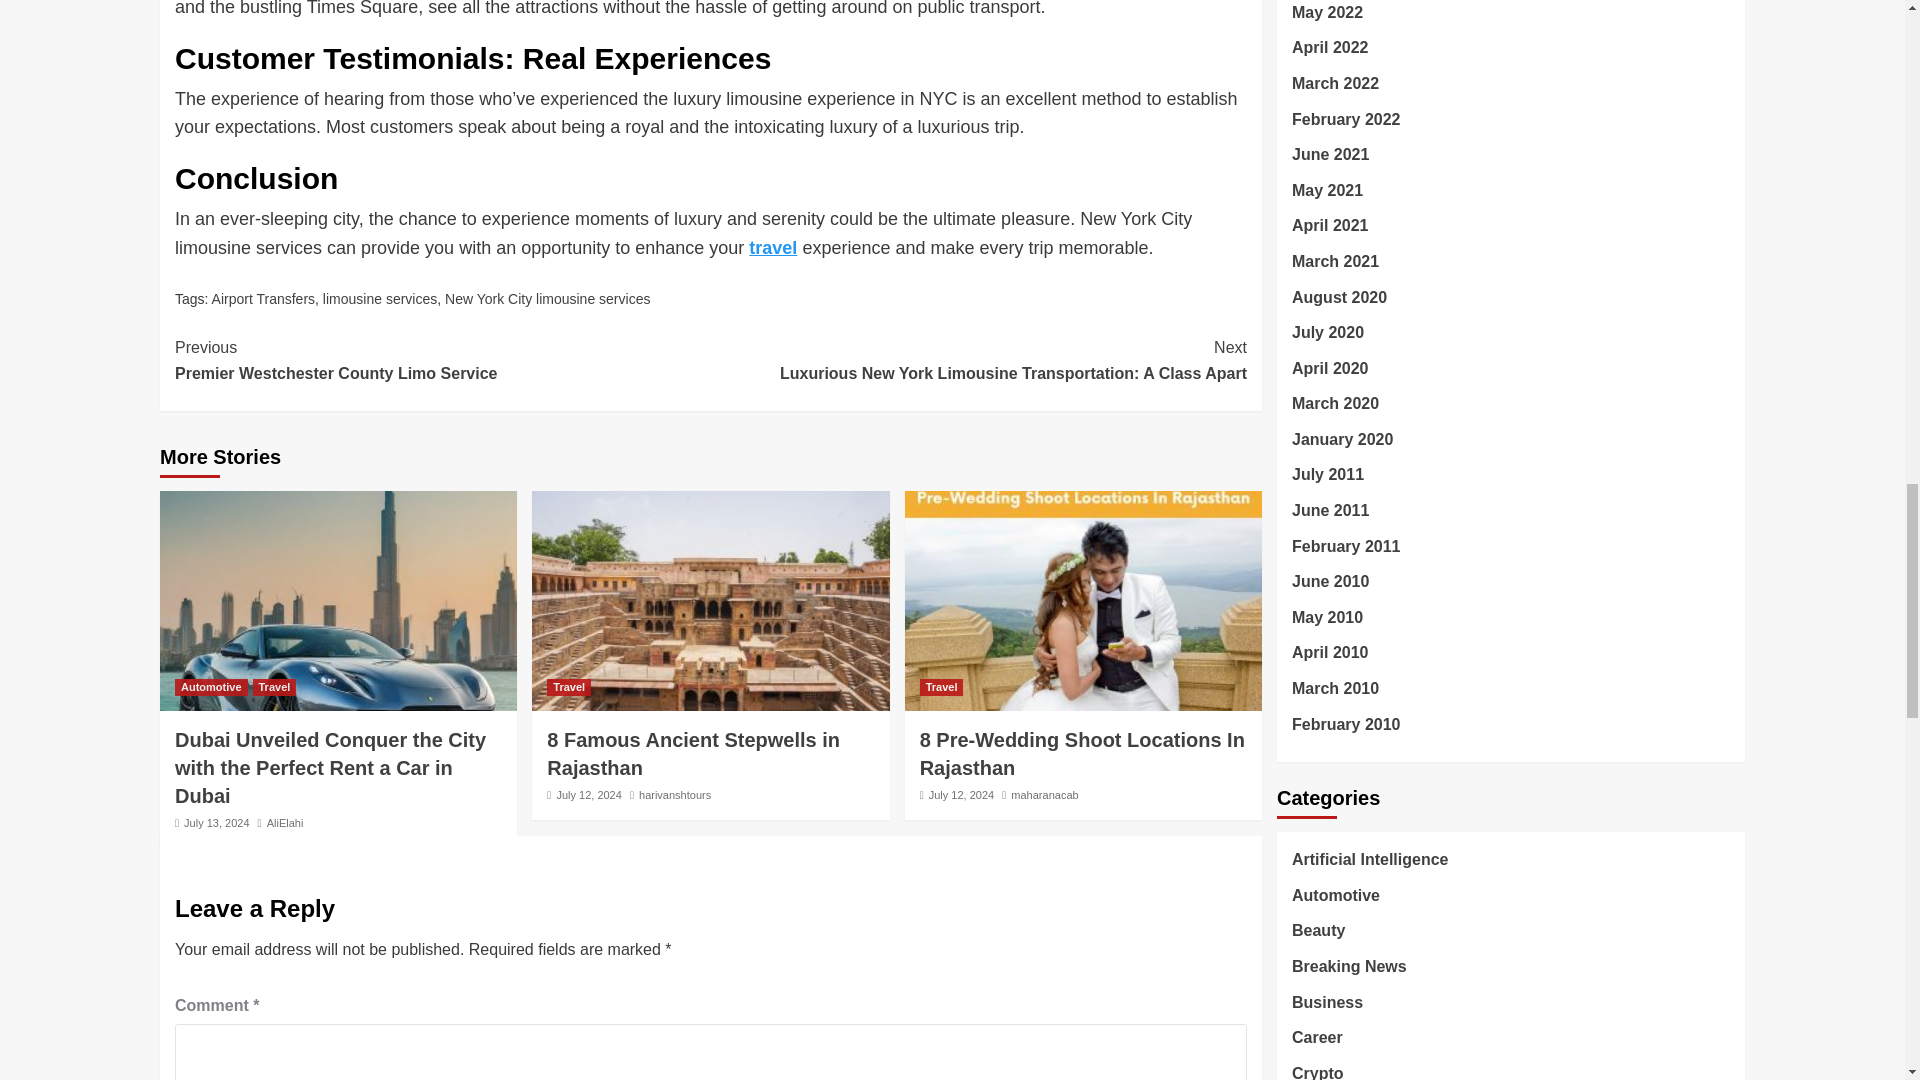 The height and width of the screenshot is (1080, 1920). Describe the element at coordinates (588, 795) in the screenshot. I see `July 12, 2024` at that location.